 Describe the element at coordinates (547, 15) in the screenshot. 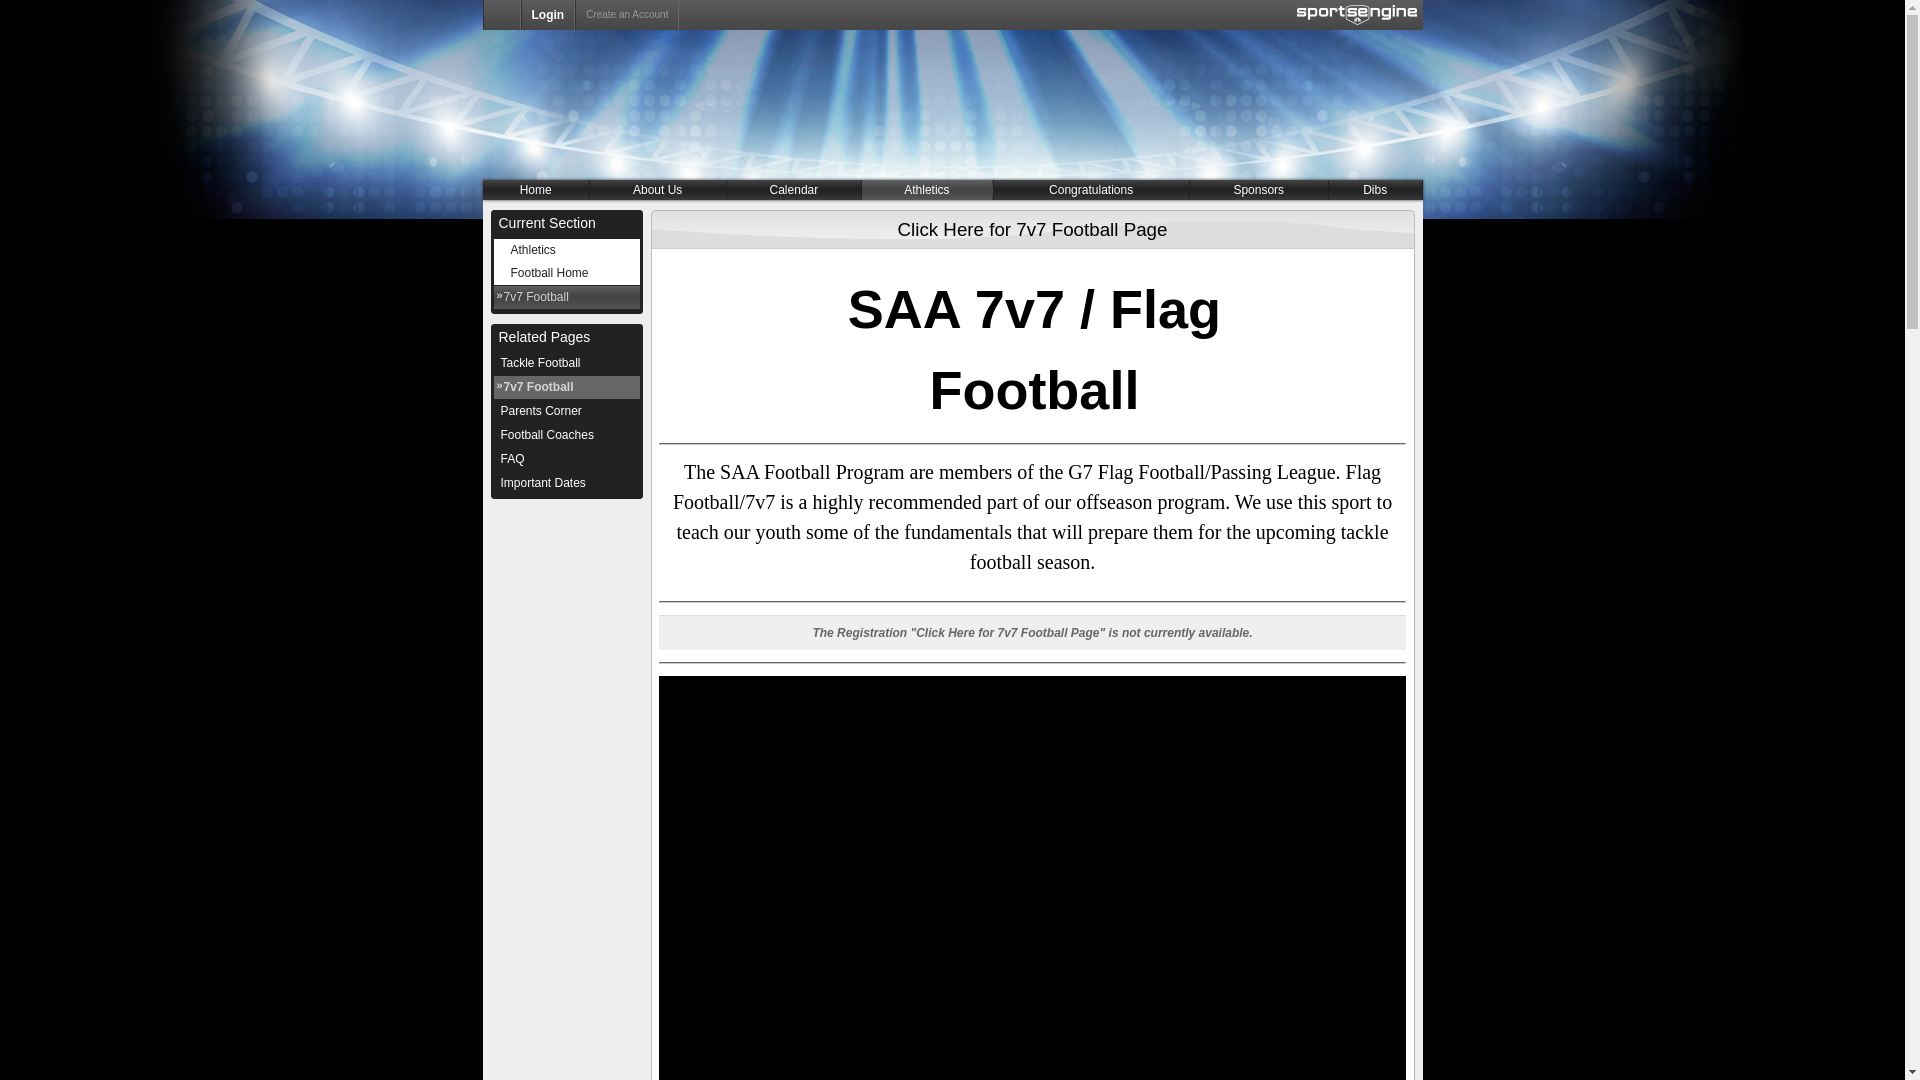

I see `Login` at that location.